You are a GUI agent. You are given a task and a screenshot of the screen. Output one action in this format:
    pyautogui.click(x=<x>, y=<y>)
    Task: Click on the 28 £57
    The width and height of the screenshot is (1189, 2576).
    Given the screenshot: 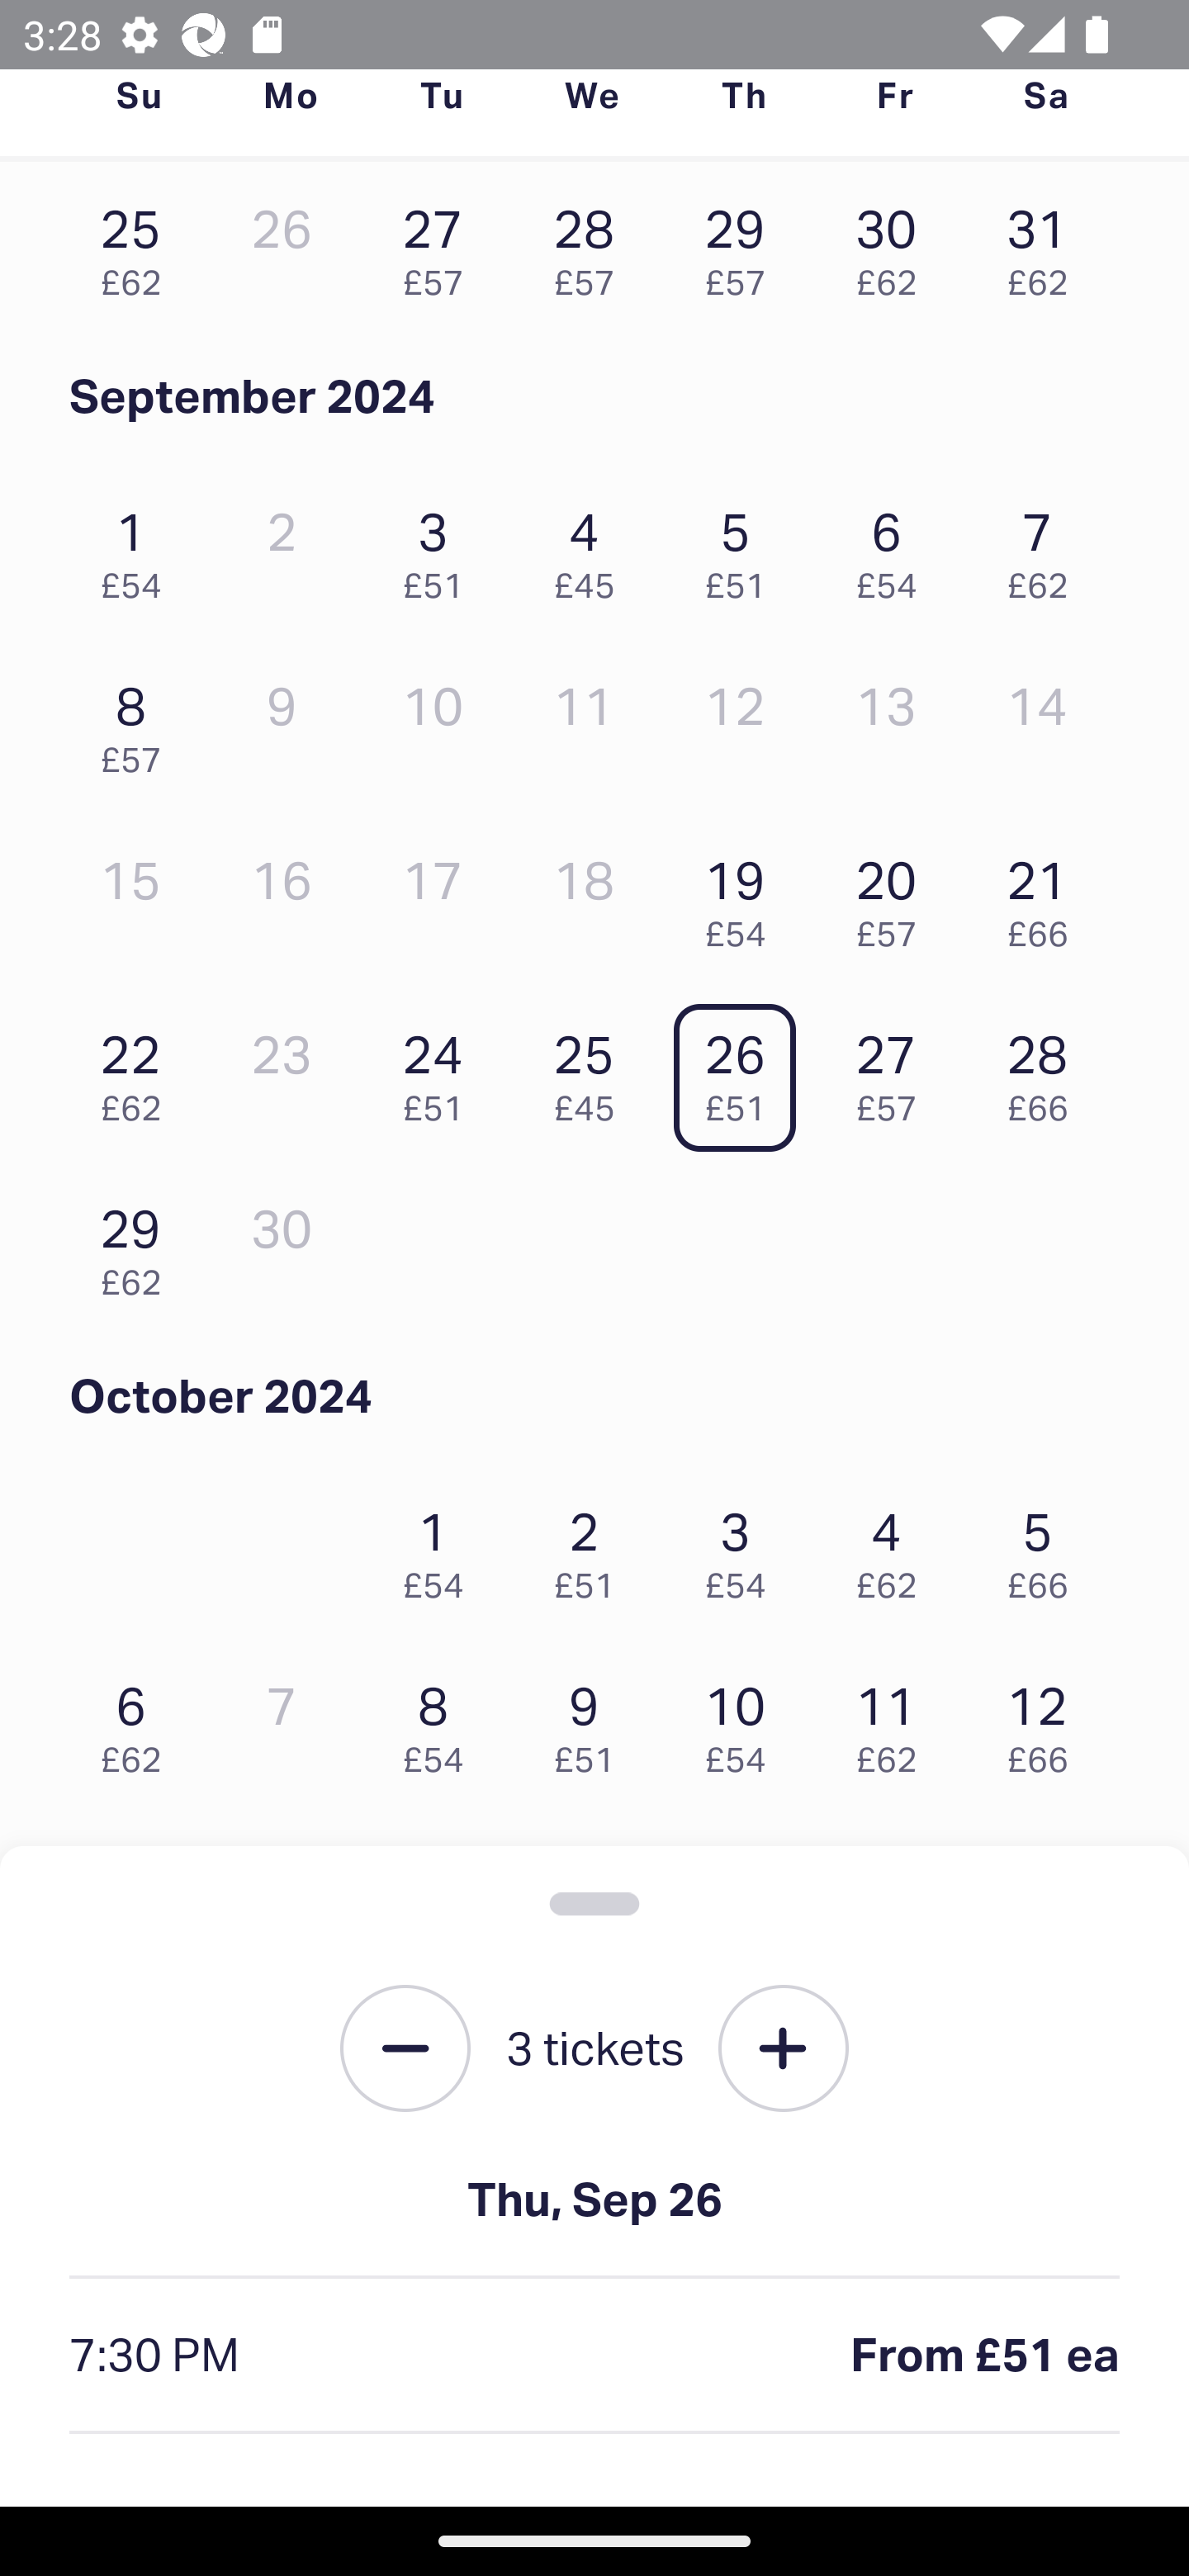 What is the action you would take?
    pyautogui.click(x=593, y=244)
    